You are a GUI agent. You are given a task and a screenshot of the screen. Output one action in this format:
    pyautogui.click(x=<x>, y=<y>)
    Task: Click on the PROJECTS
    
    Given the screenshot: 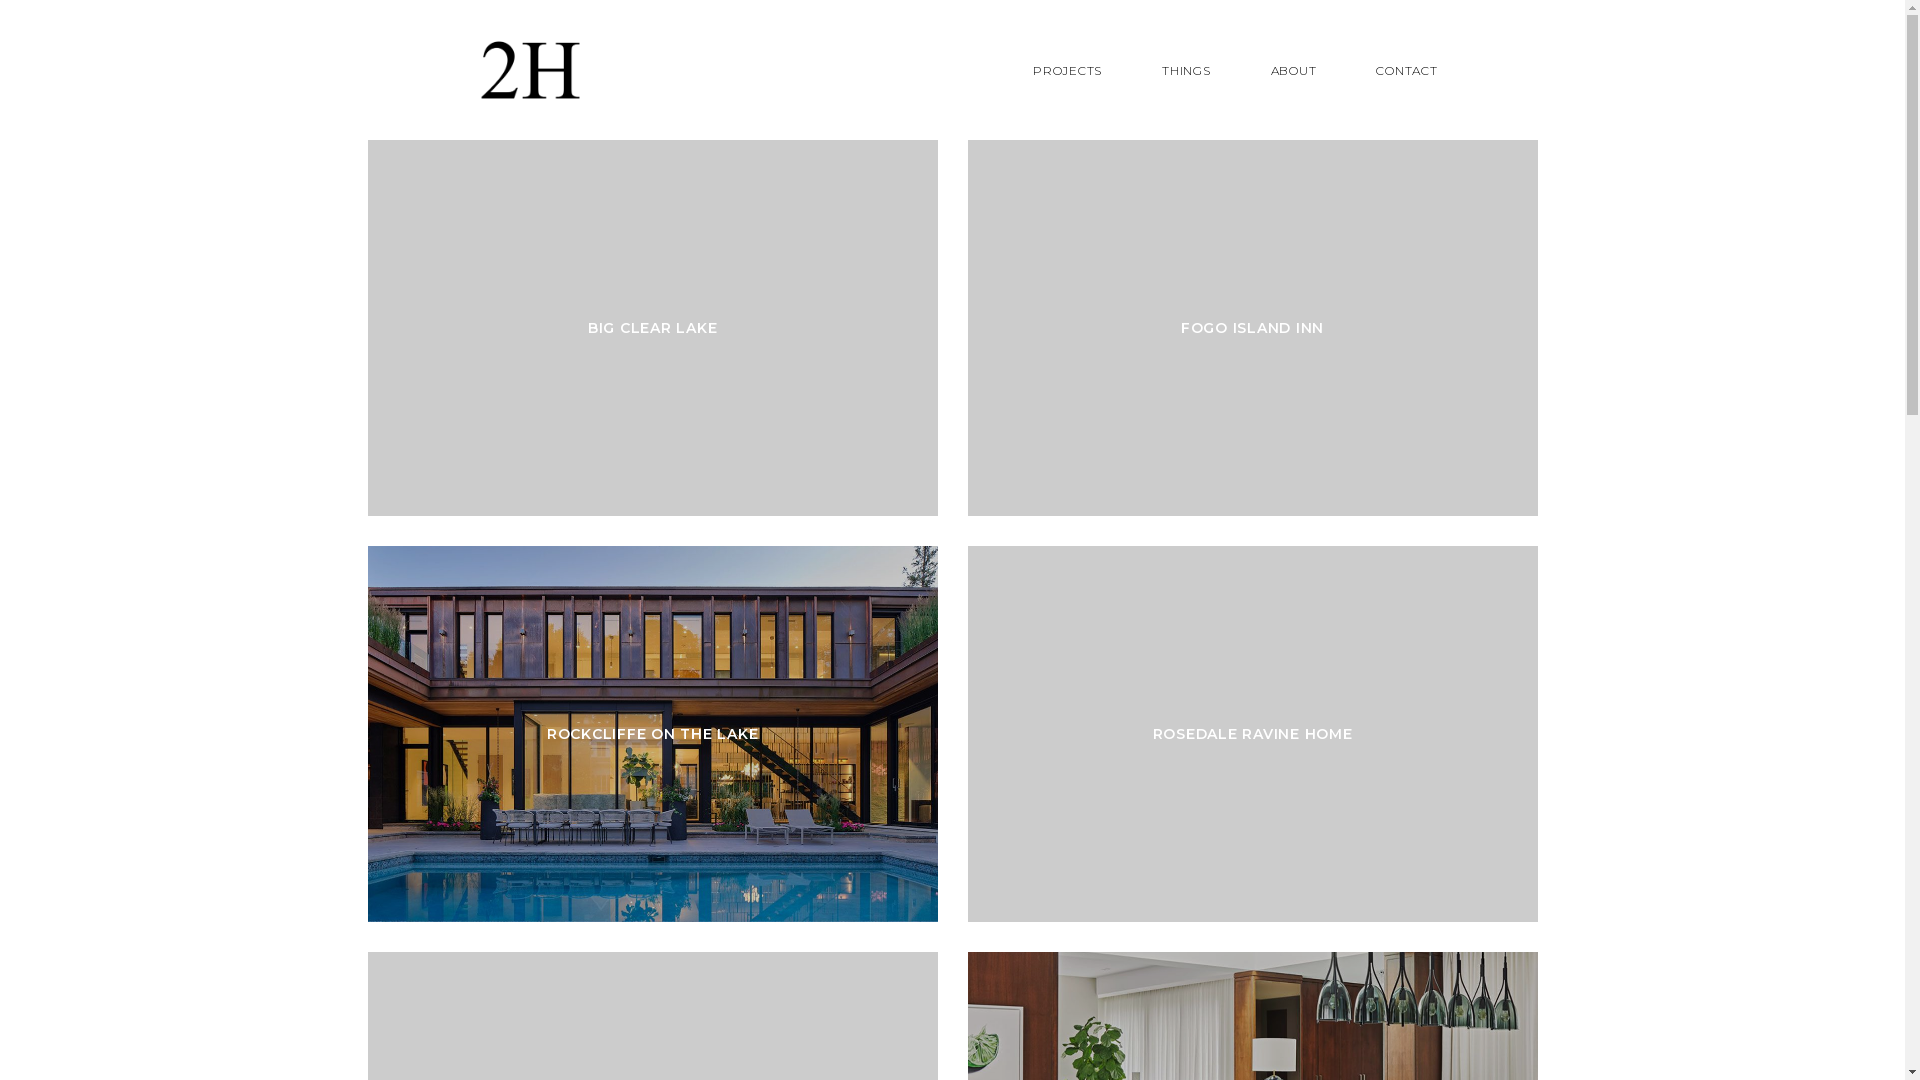 What is the action you would take?
    pyautogui.click(x=1068, y=70)
    